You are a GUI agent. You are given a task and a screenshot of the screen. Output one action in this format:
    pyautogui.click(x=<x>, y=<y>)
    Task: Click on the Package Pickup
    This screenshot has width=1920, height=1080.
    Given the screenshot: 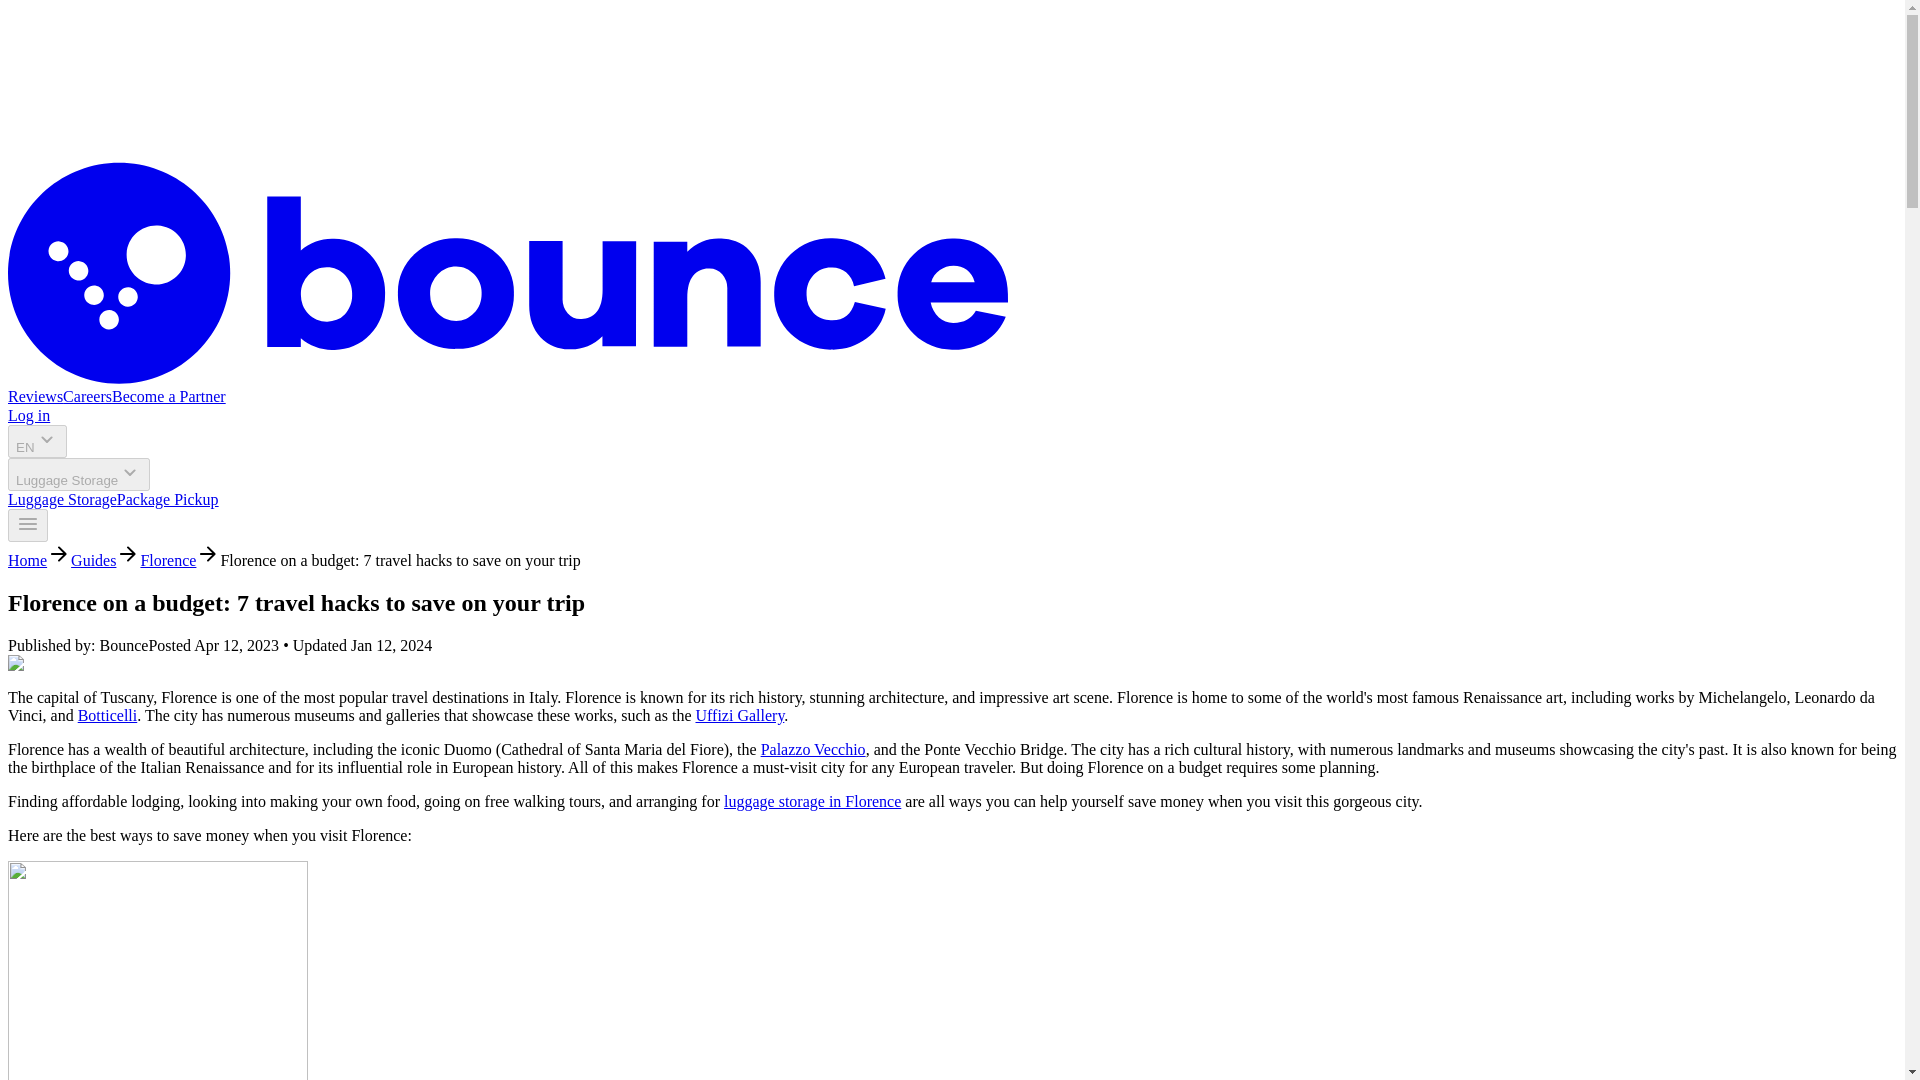 What is the action you would take?
    pyautogui.click(x=168, y=499)
    